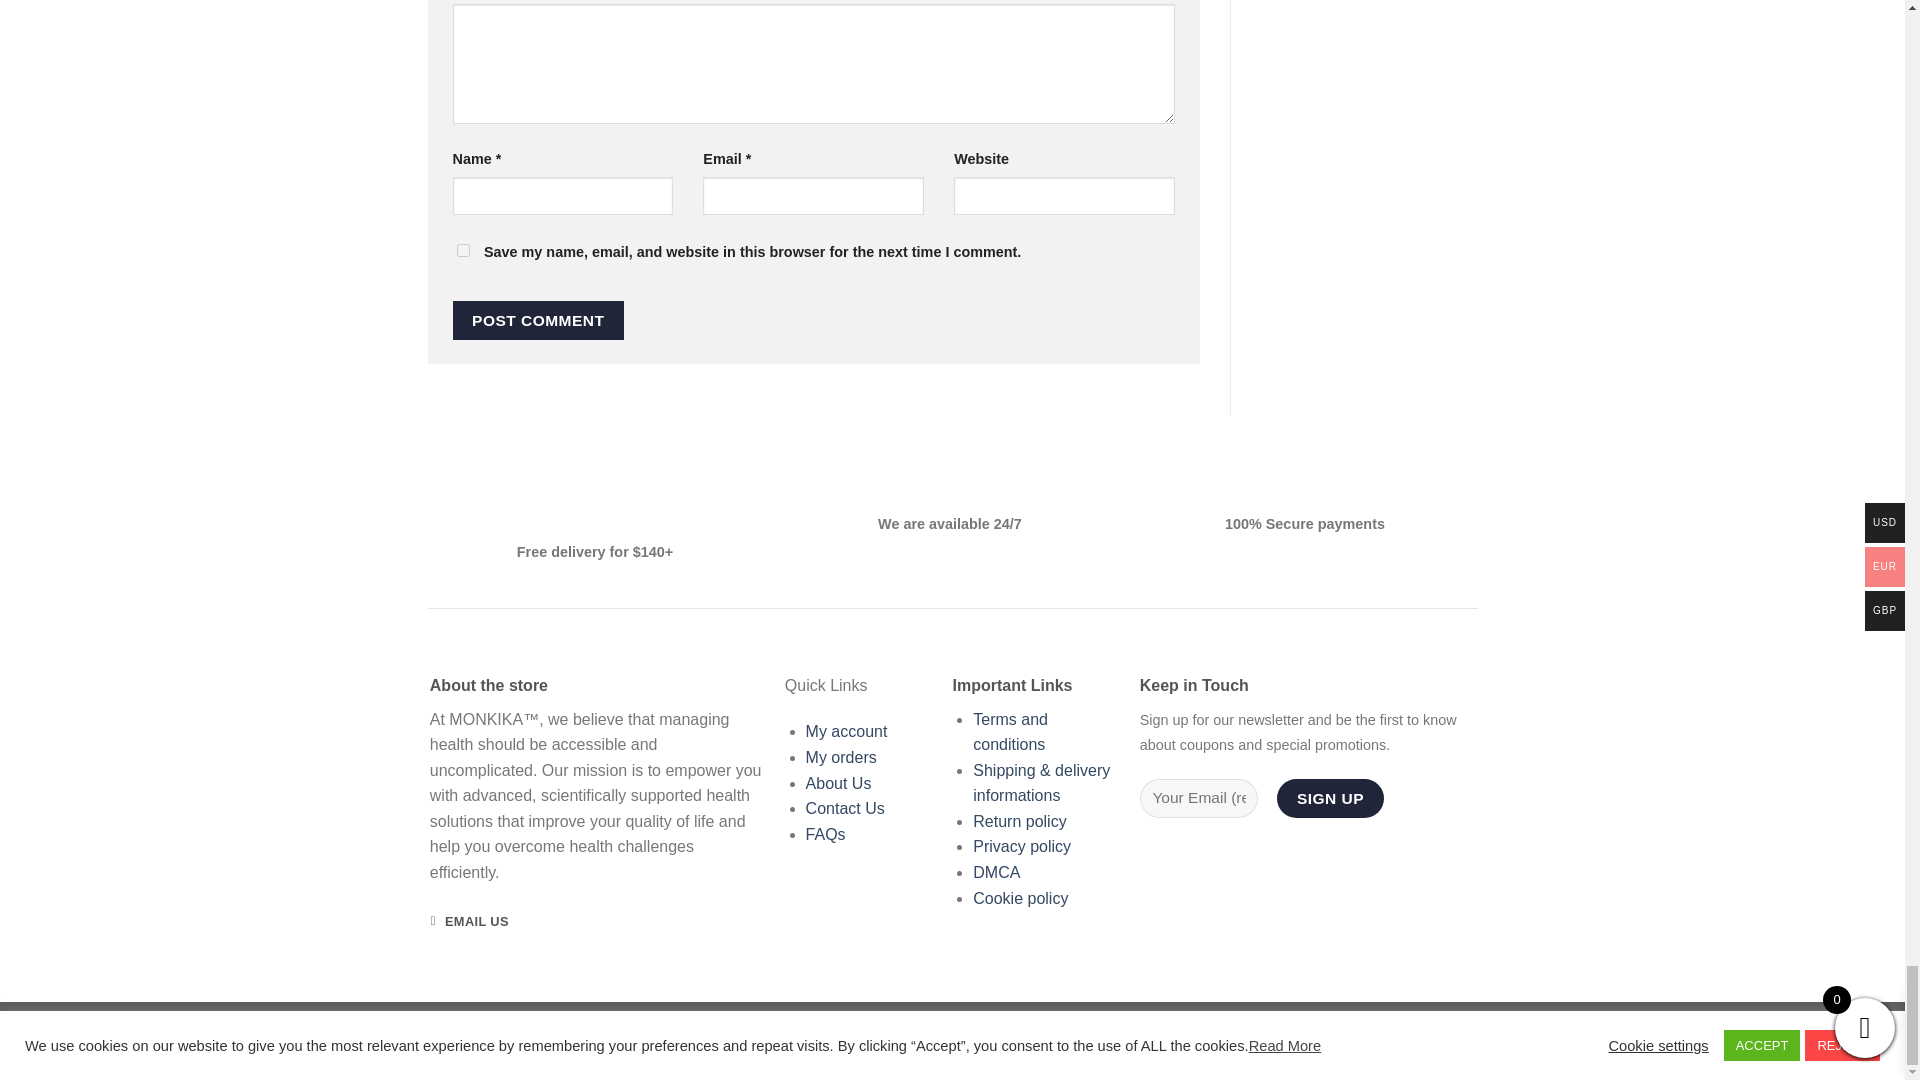  What do you see at coordinates (538, 320) in the screenshot?
I see `Post Comment` at bounding box center [538, 320].